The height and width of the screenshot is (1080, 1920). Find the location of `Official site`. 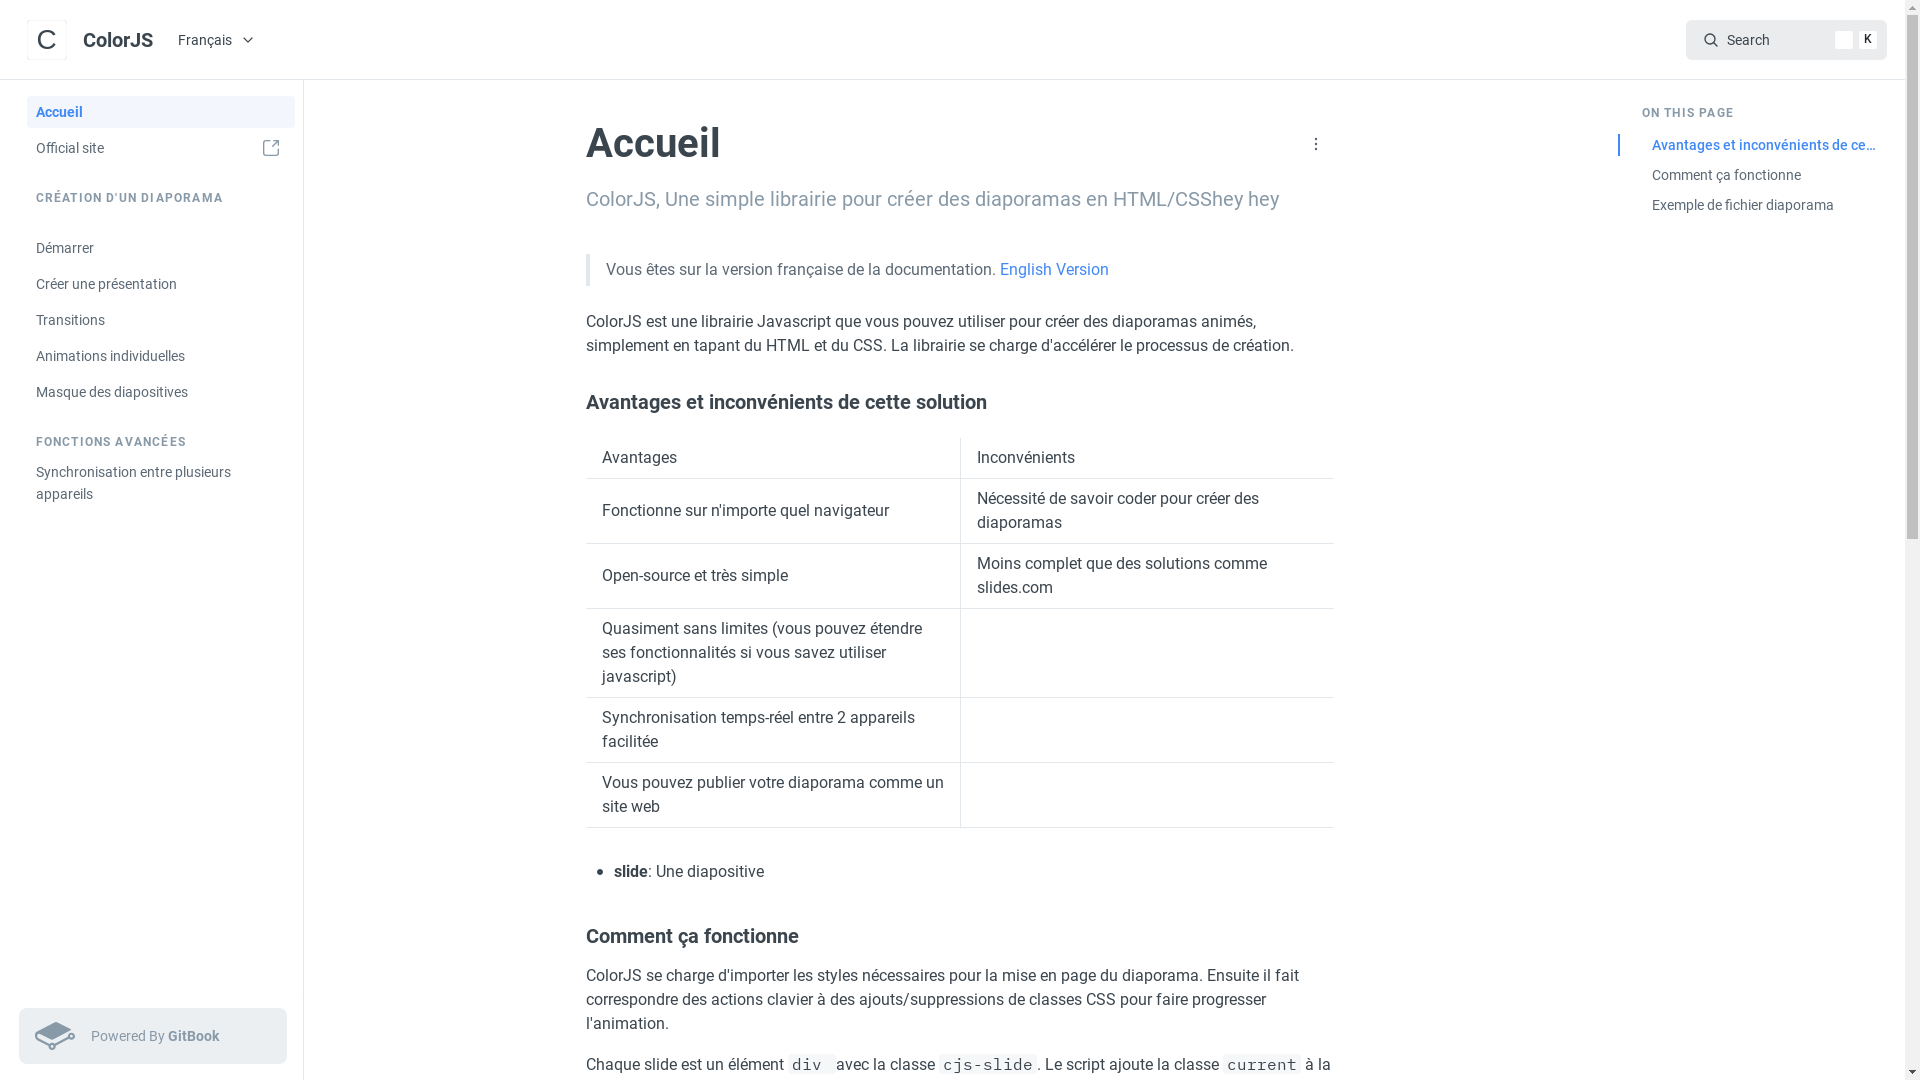

Official site is located at coordinates (160, 148).